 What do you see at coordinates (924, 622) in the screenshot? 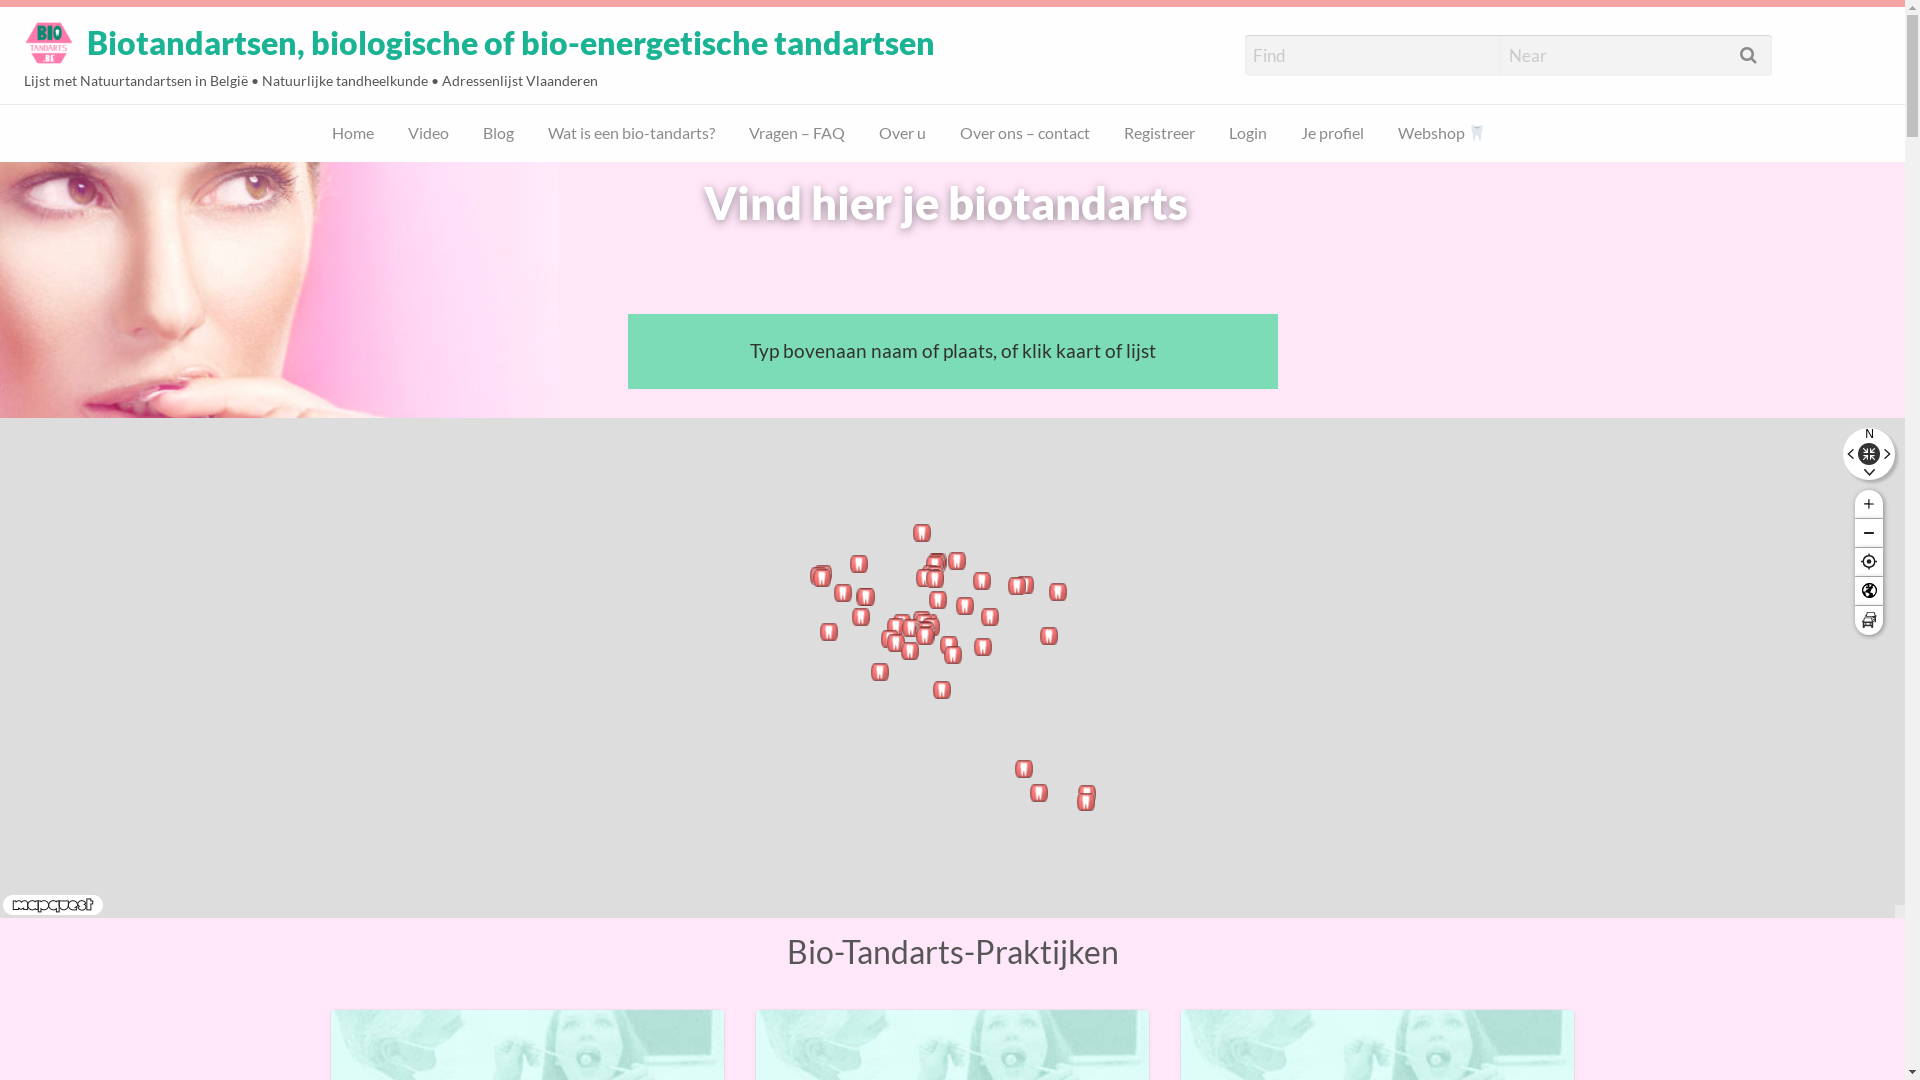
I see `Dental Clinics Belgica` at bounding box center [924, 622].